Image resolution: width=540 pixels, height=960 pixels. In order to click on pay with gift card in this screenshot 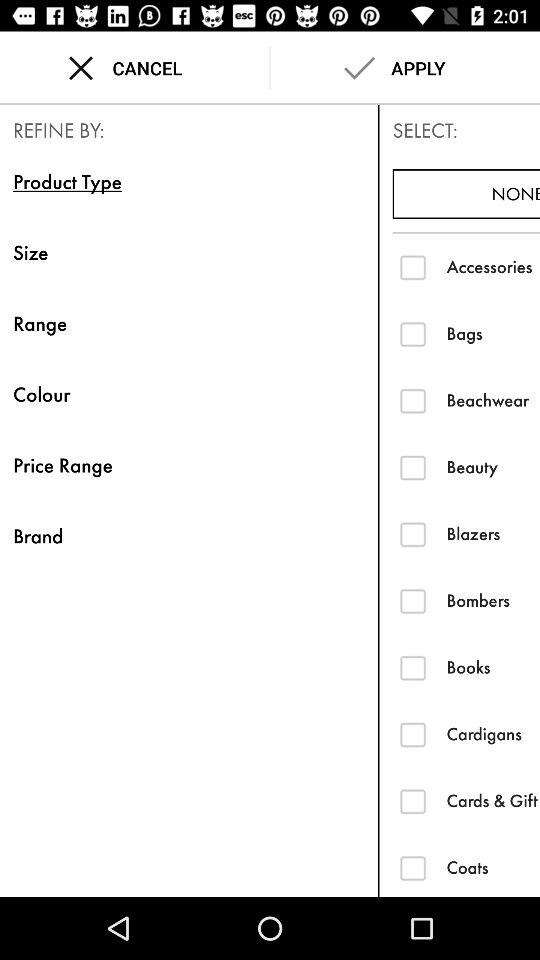, I will do `click(412, 800)`.